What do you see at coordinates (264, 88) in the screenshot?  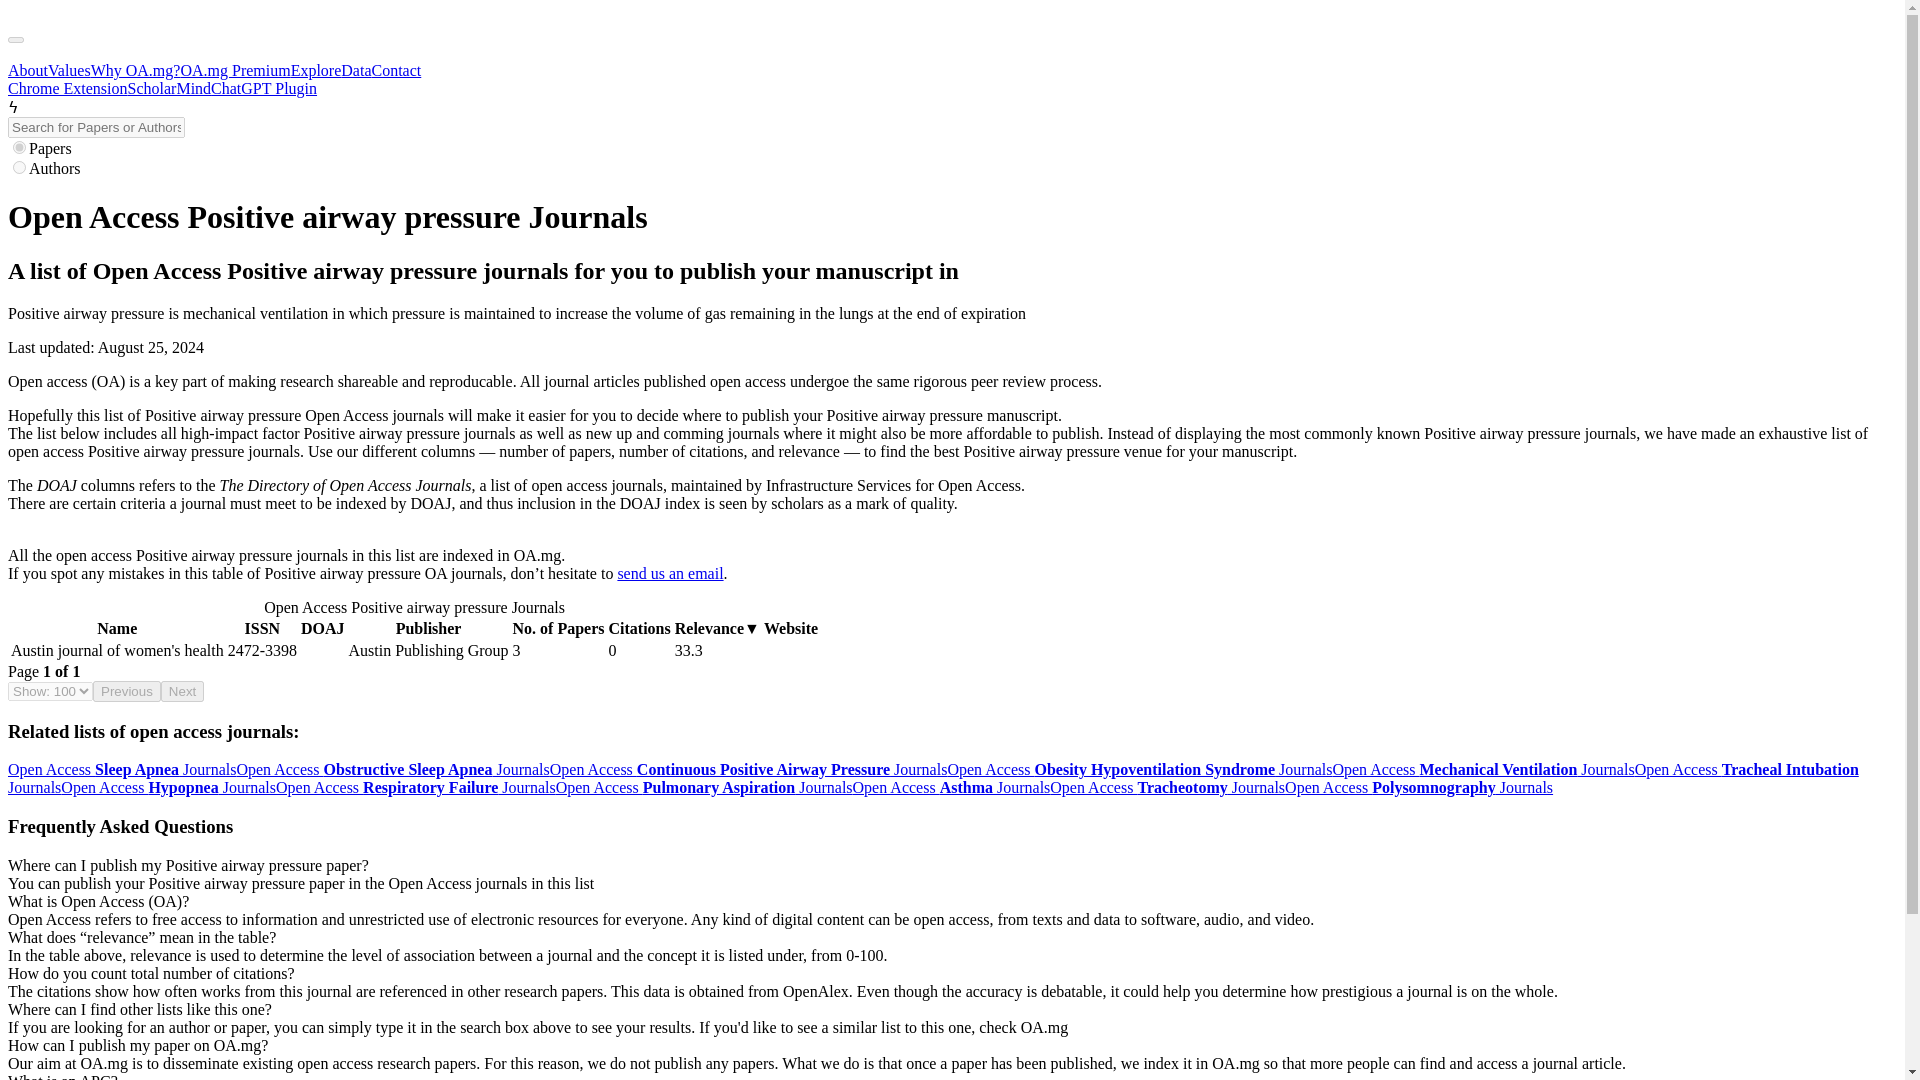 I see `ChatGPT Plugin` at bounding box center [264, 88].